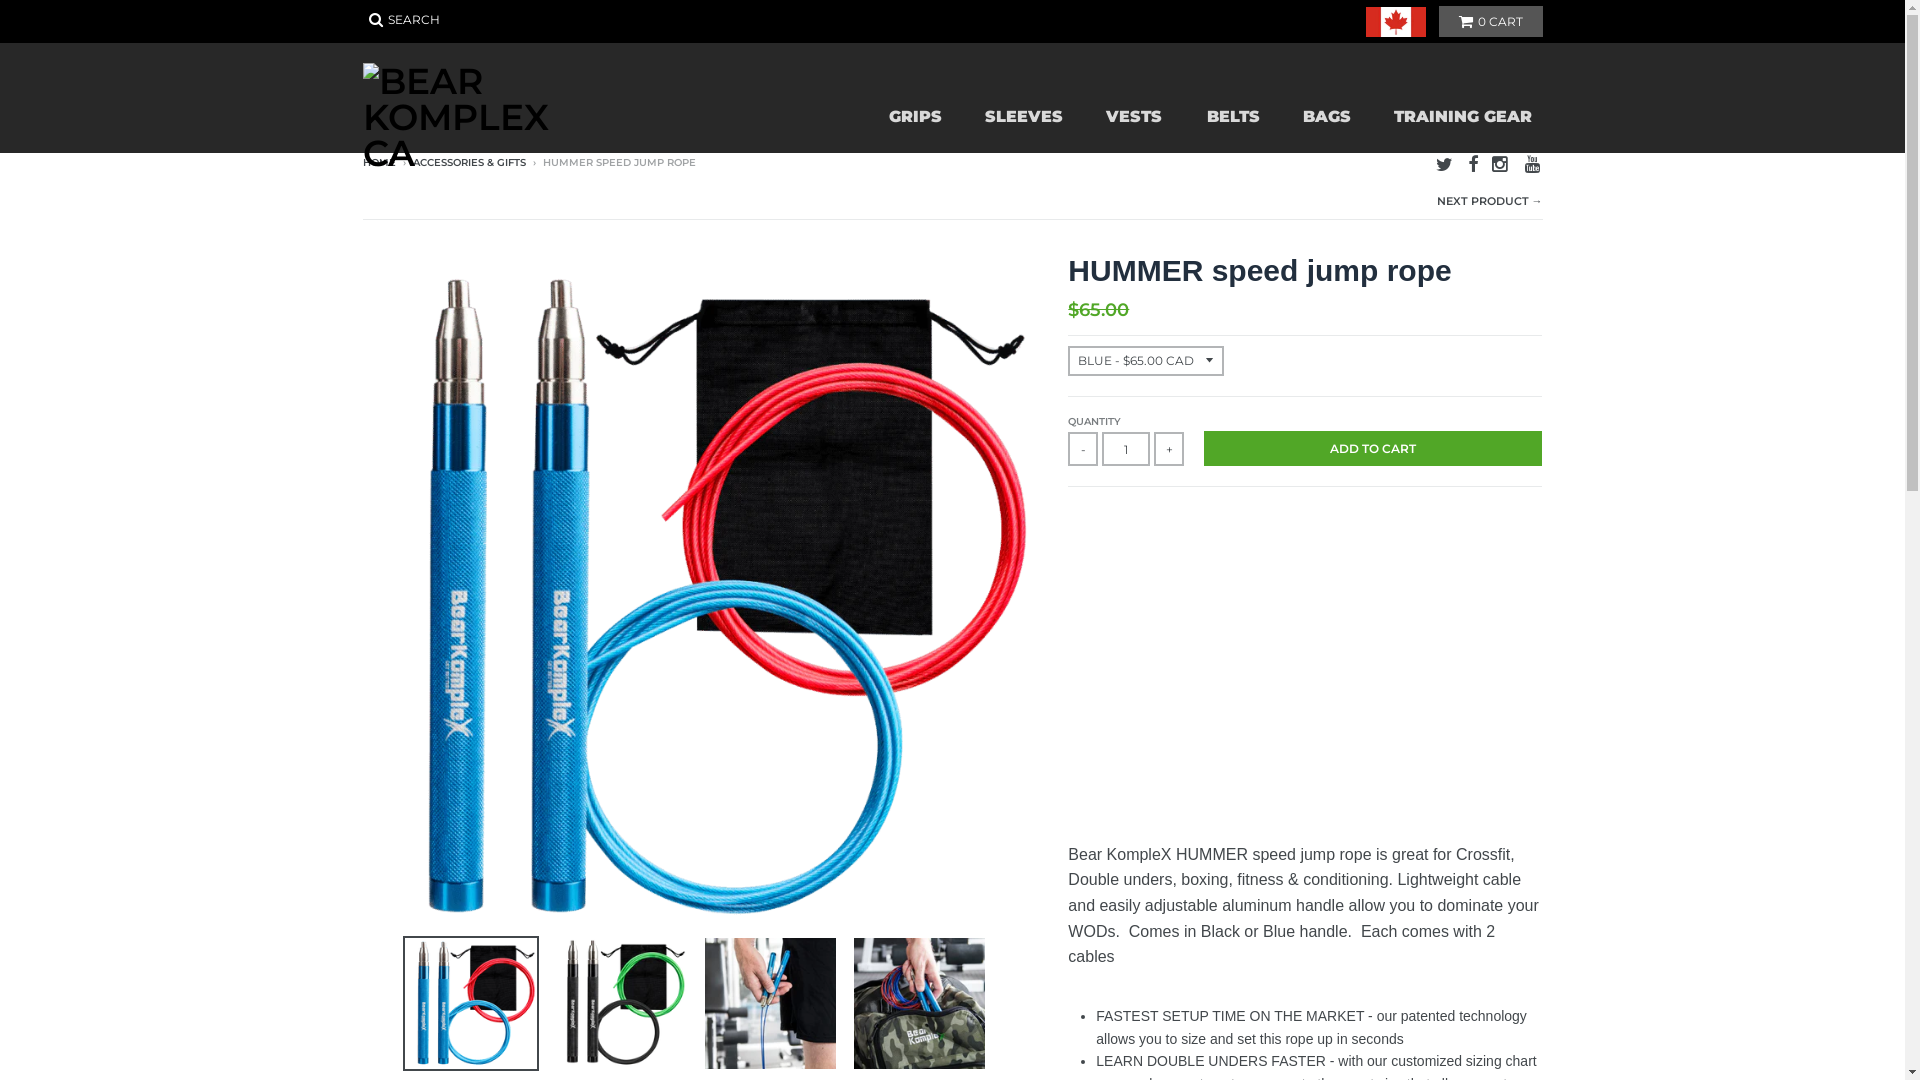 This screenshot has height=1080, width=1920. I want to click on BELTS, so click(1232, 117).